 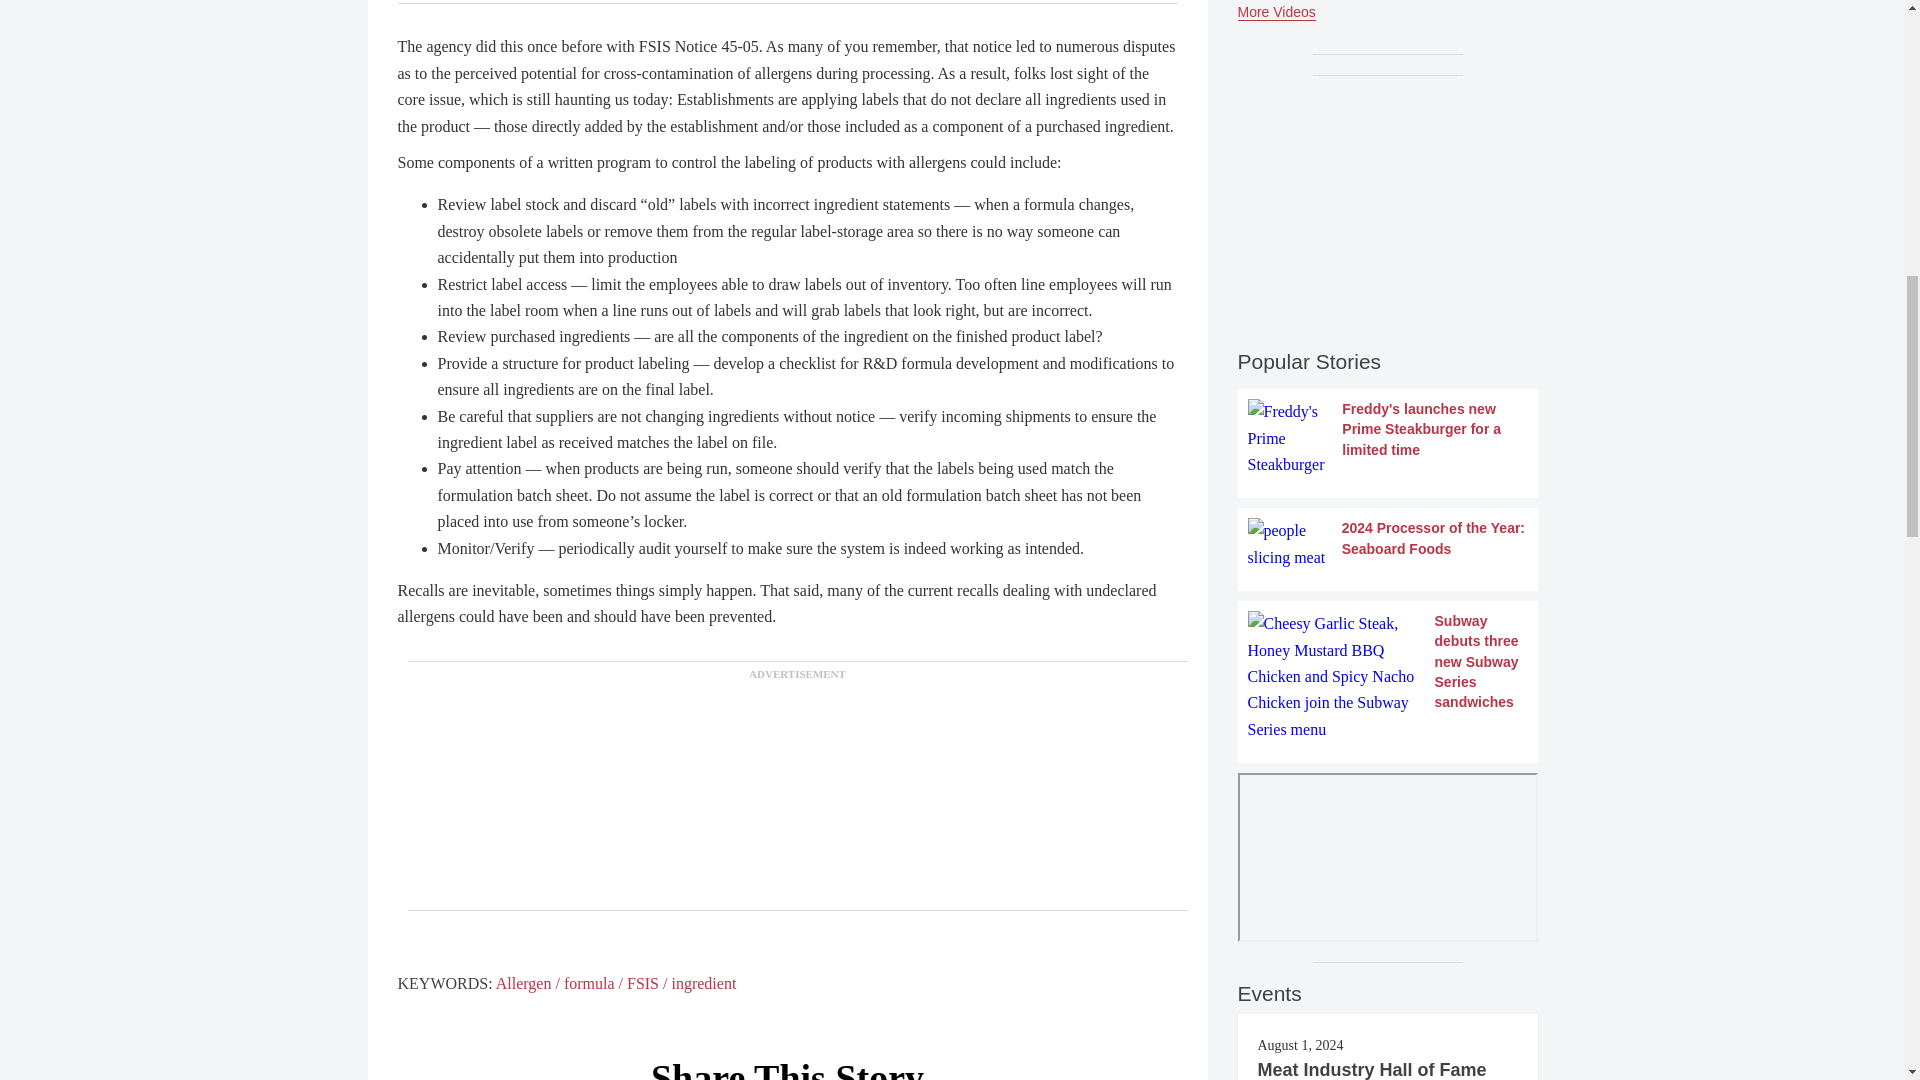 What do you see at coordinates (1388, 544) in the screenshot?
I see `2024 Processor of the Year: Seaboard Foods` at bounding box center [1388, 544].